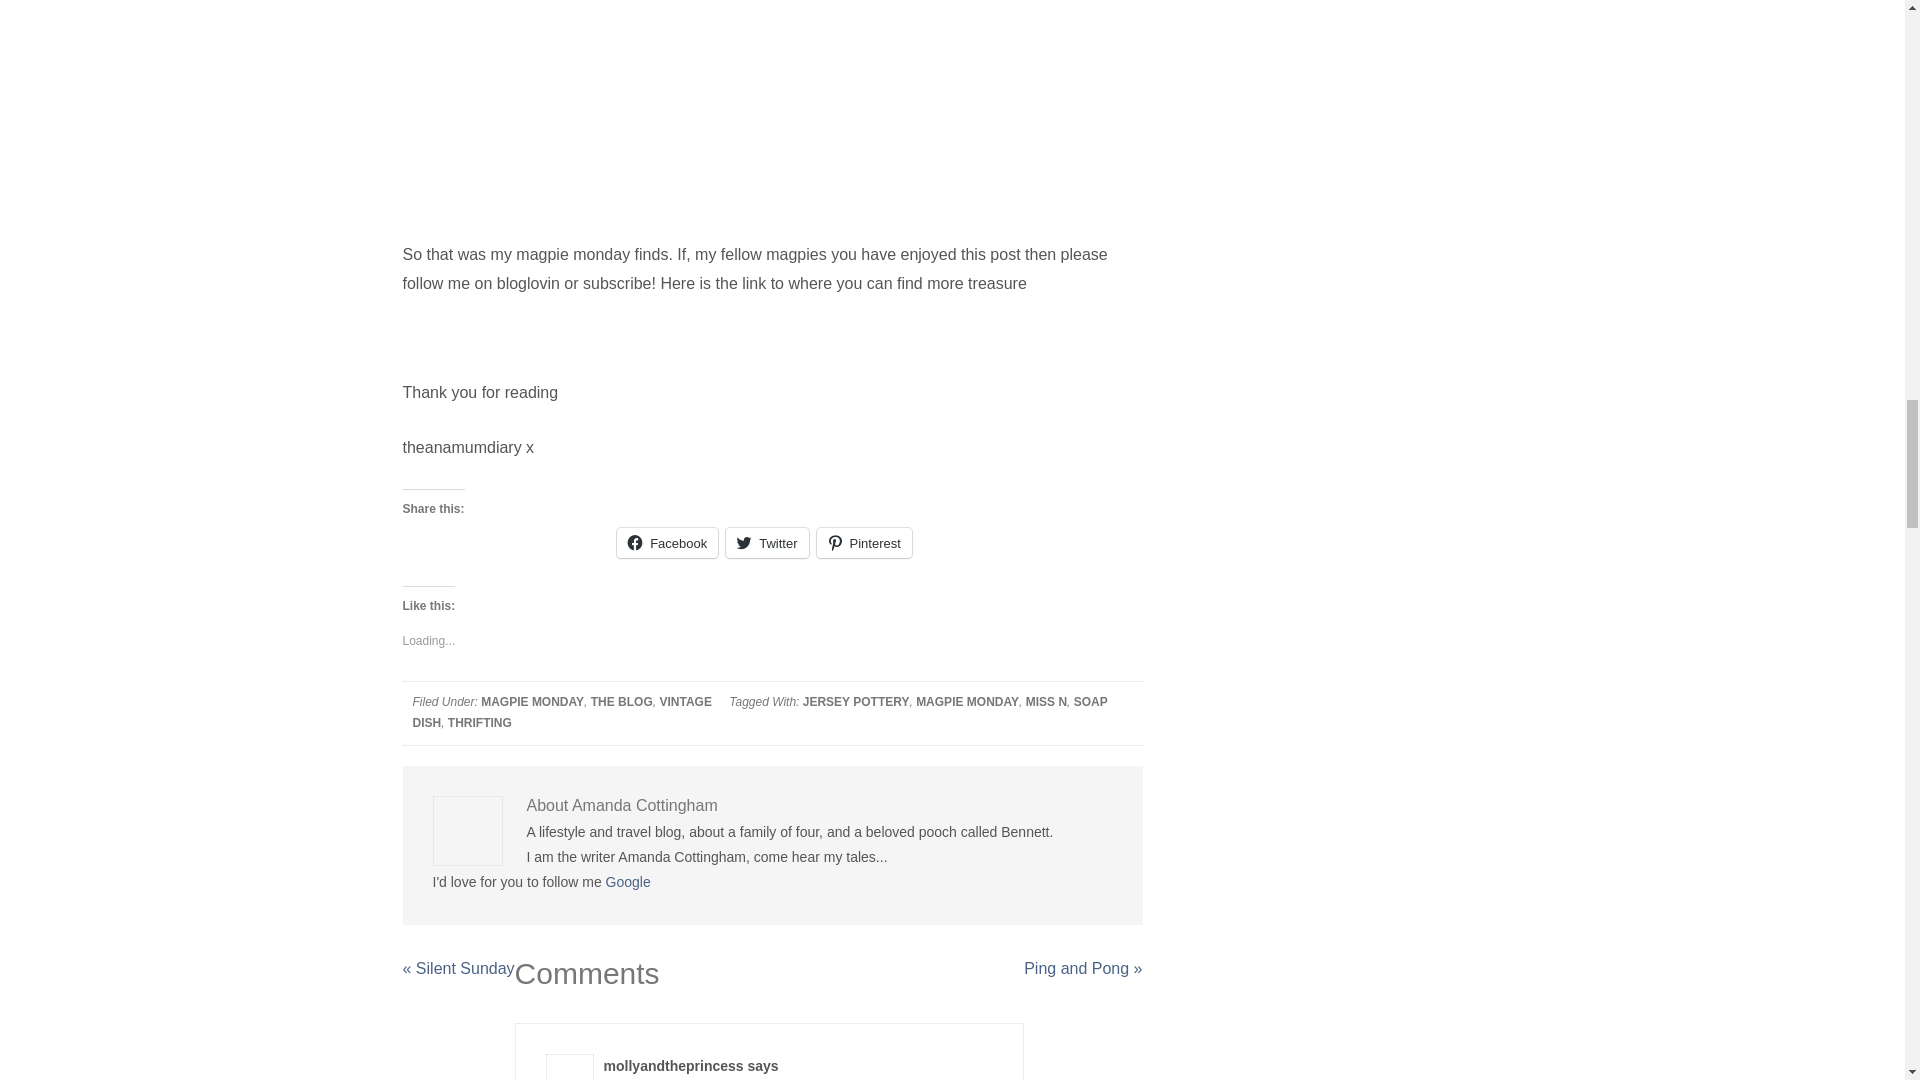 This screenshot has height=1080, width=1920. Describe the element at coordinates (772, 94) in the screenshot. I see `DSCF2775` at that location.